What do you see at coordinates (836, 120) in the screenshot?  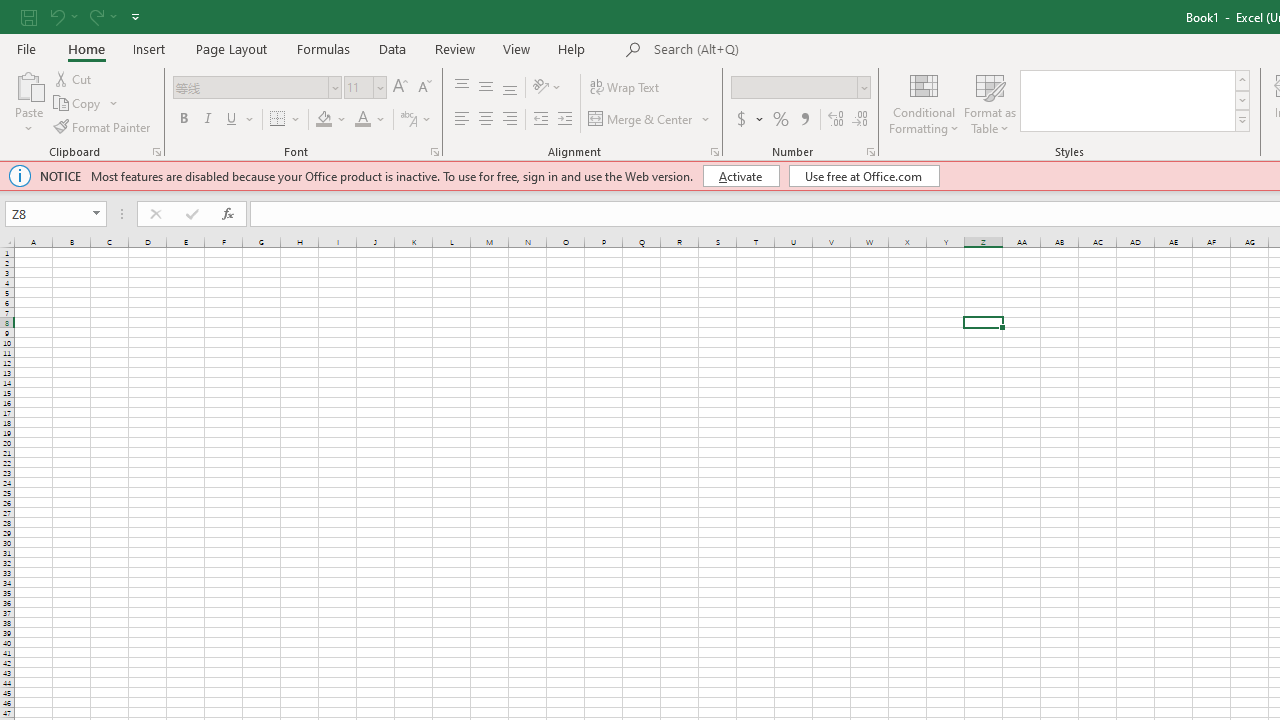 I see `Increase Decimal` at bounding box center [836, 120].